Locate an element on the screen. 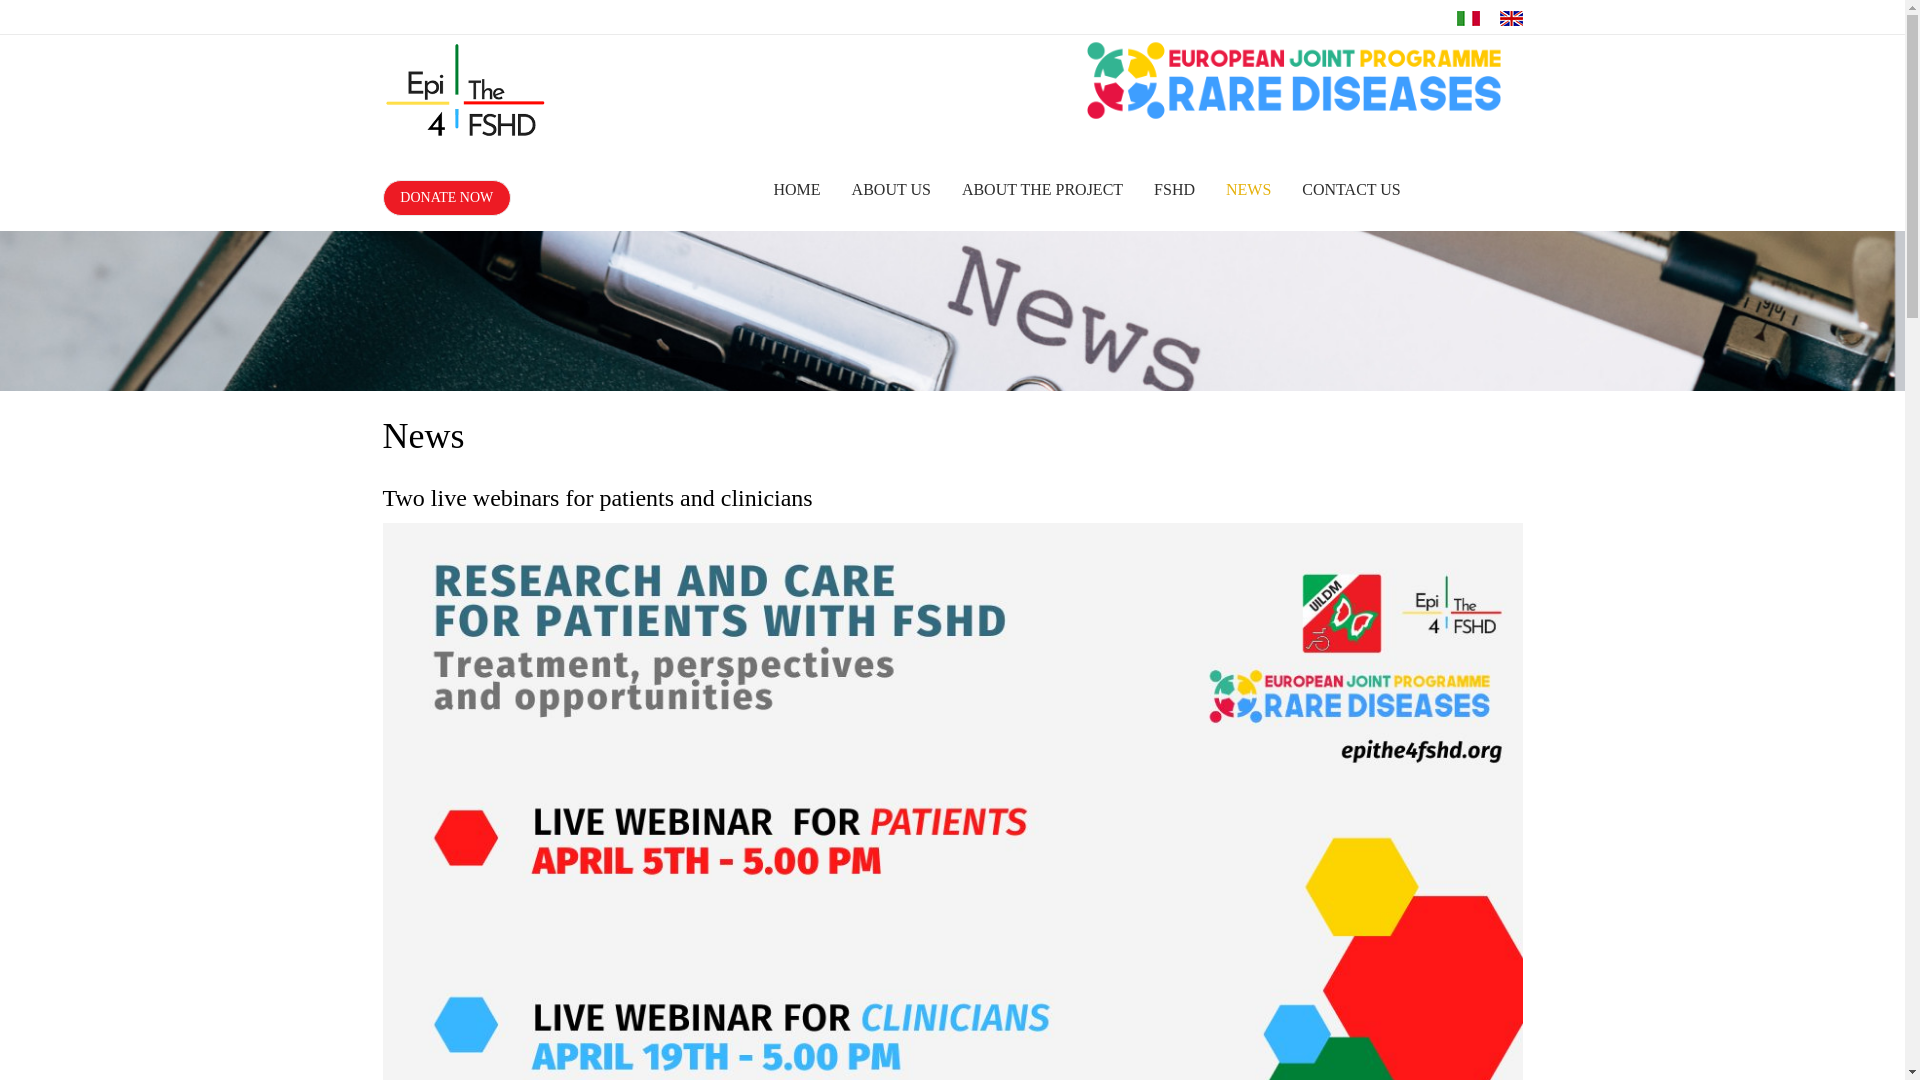  DONATE NOW is located at coordinates (446, 198).